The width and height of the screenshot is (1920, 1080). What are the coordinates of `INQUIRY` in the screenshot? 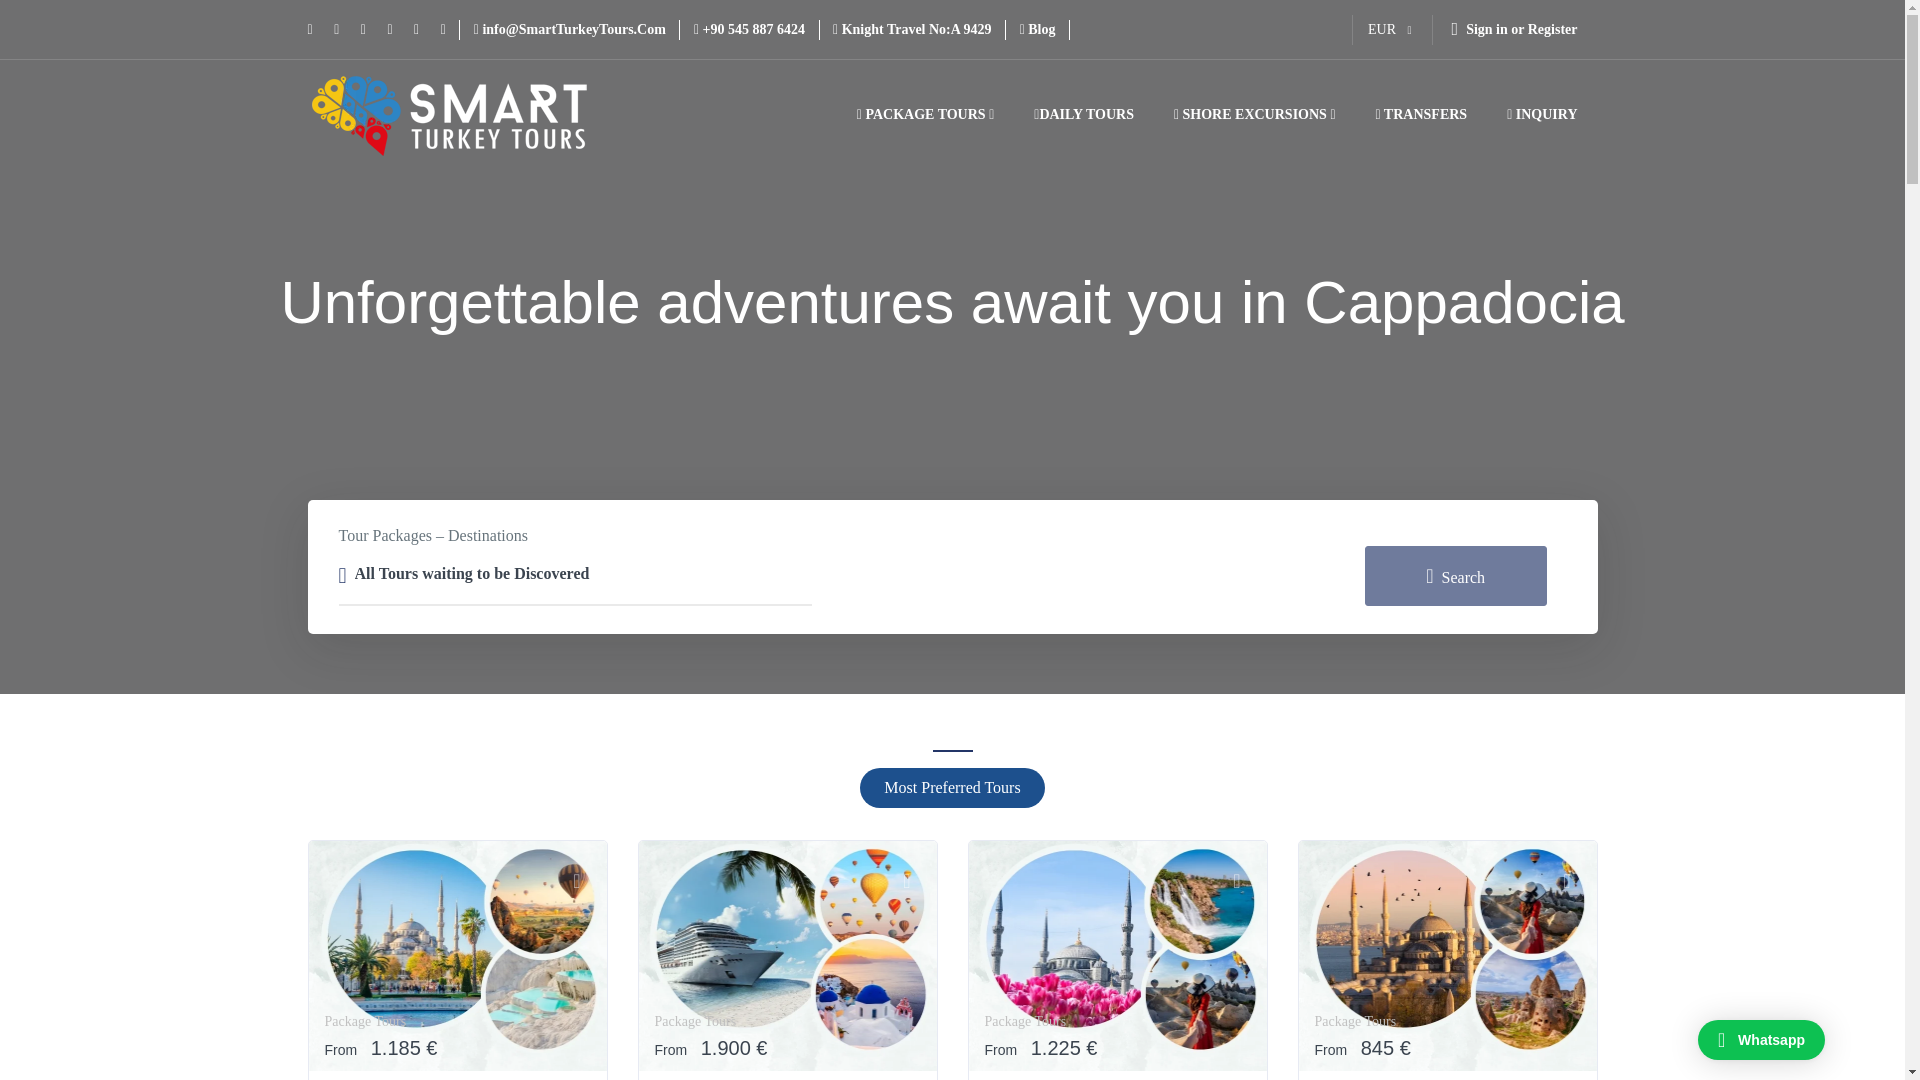 It's located at (1542, 113).